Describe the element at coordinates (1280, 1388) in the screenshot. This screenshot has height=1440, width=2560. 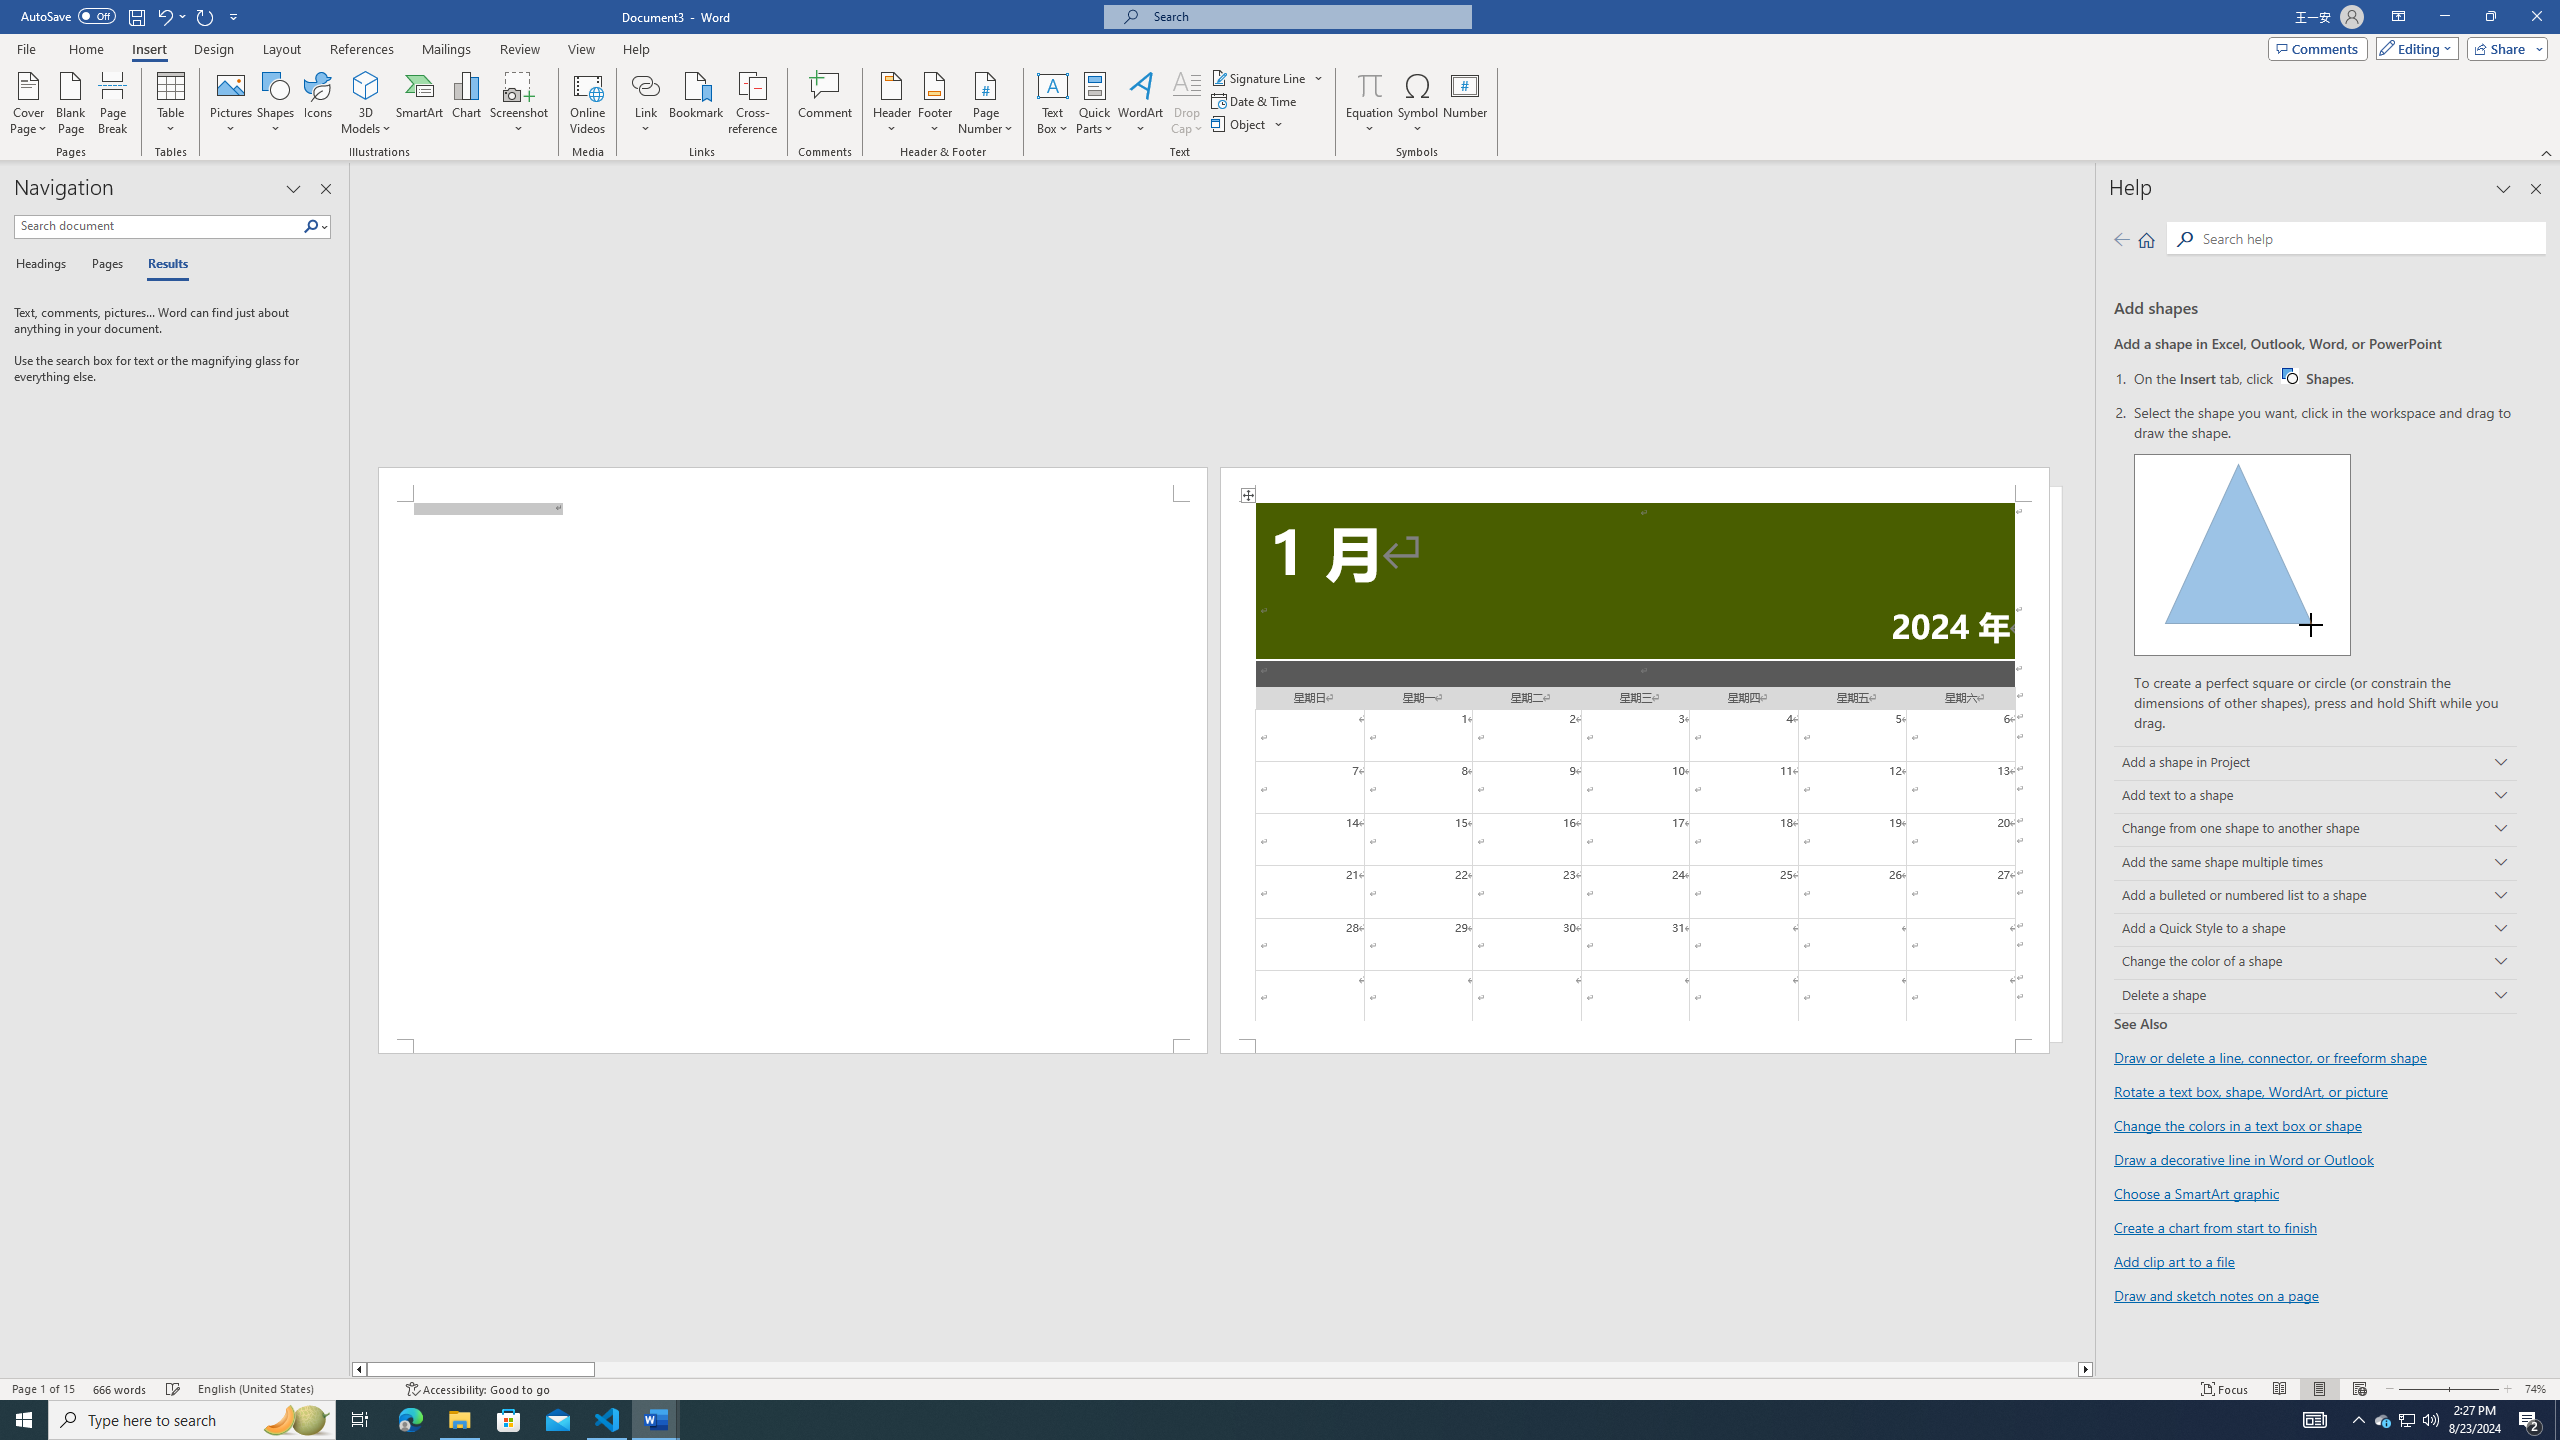
I see `Class: MsoCommandBar` at that location.